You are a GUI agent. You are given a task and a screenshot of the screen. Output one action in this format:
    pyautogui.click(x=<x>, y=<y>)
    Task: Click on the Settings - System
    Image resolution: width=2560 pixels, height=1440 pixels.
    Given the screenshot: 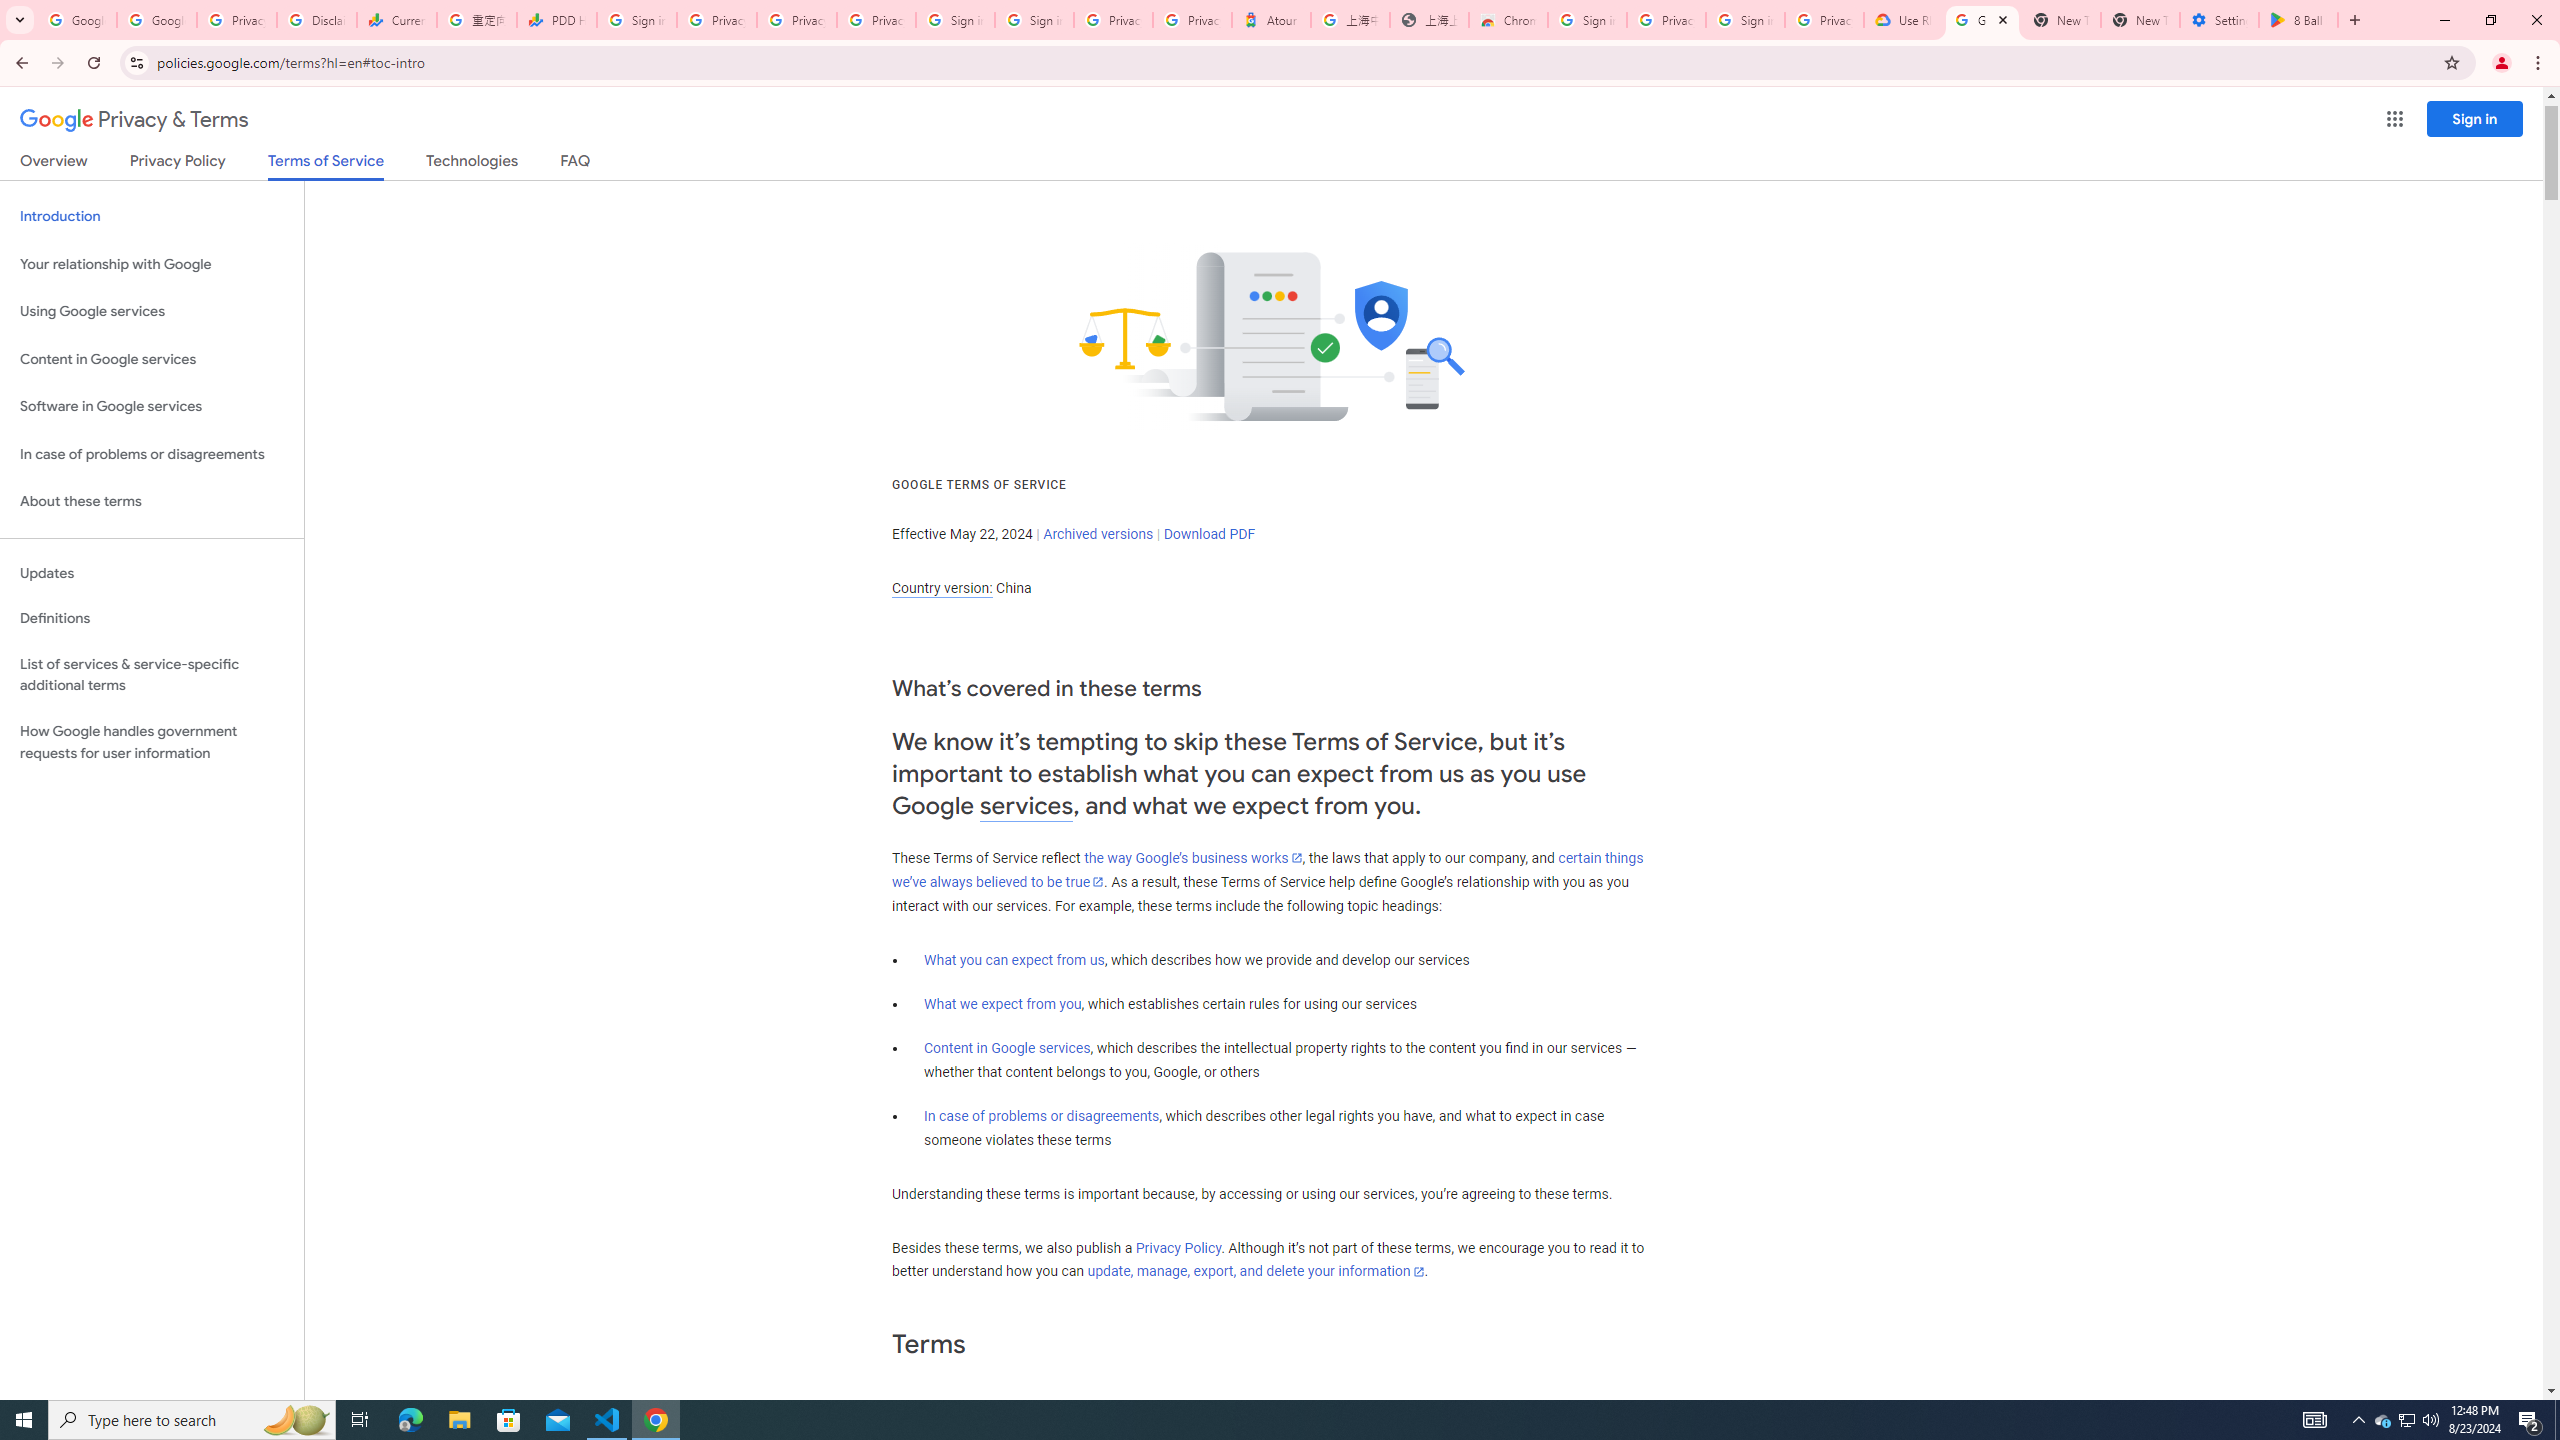 What is the action you would take?
    pyautogui.click(x=2219, y=20)
    